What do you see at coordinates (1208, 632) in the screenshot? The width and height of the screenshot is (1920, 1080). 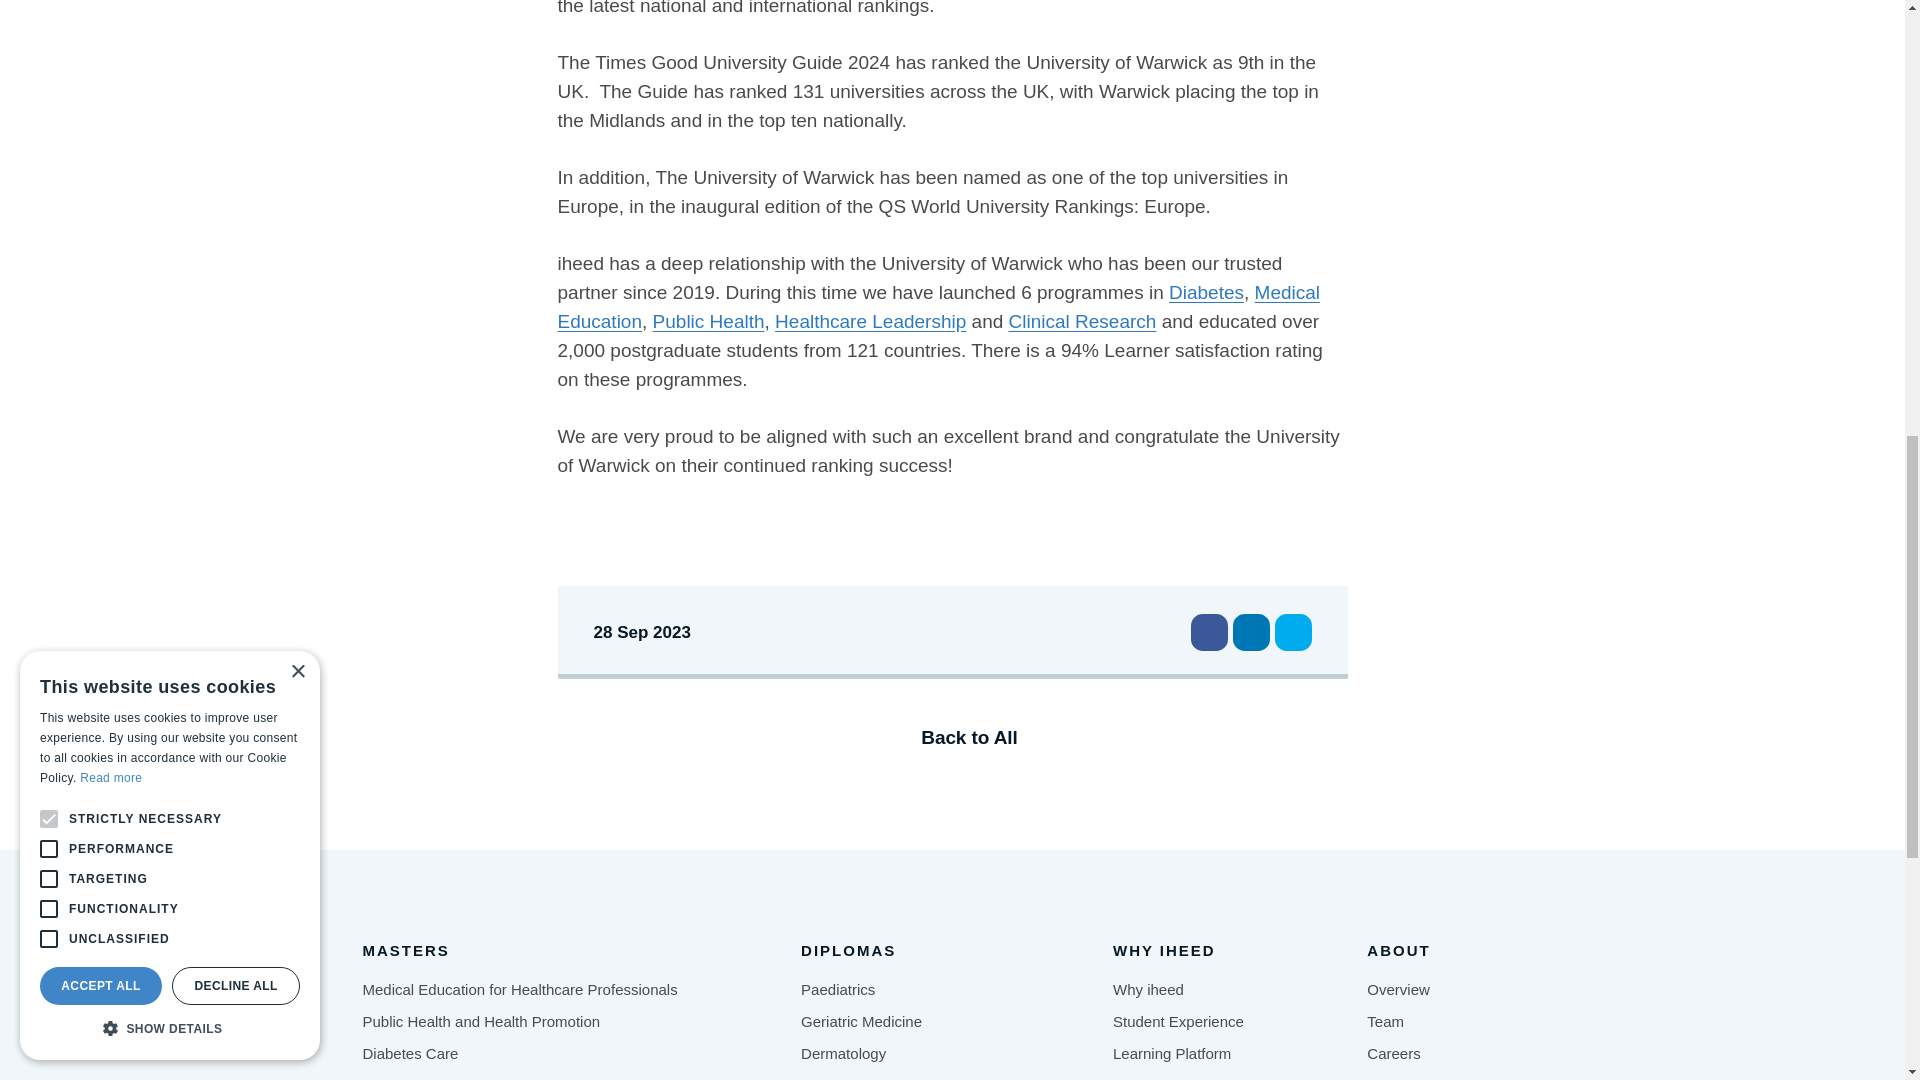 I see `Share on Facebook` at bounding box center [1208, 632].